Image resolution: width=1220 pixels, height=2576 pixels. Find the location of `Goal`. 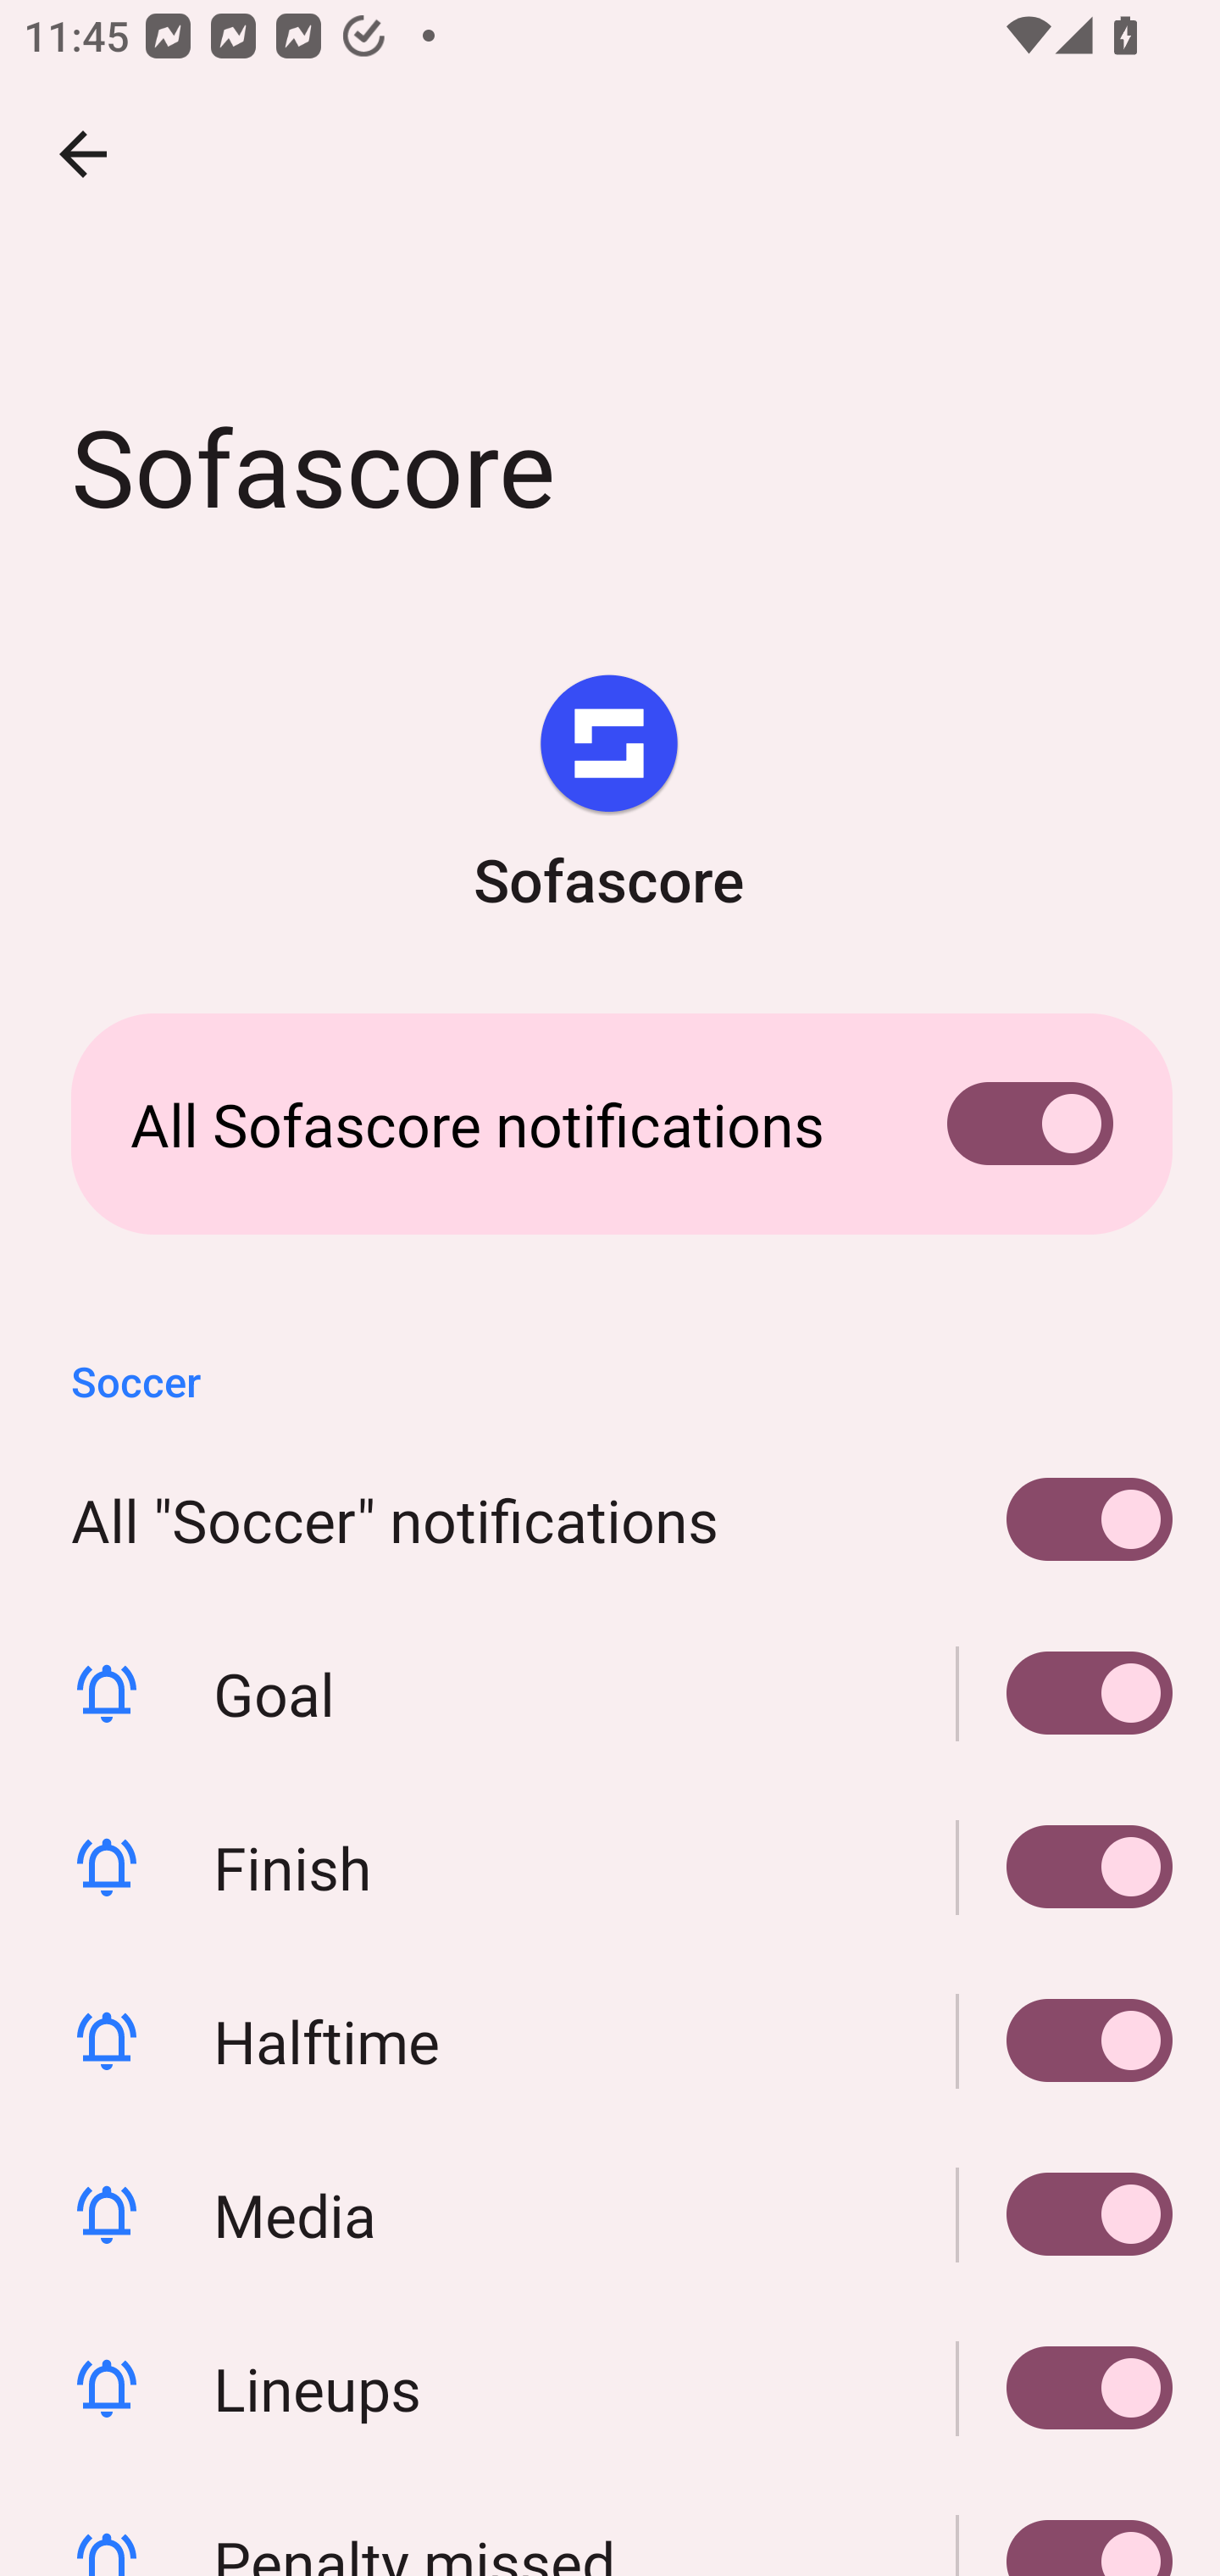

Goal is located at coordinates (610, 1693).